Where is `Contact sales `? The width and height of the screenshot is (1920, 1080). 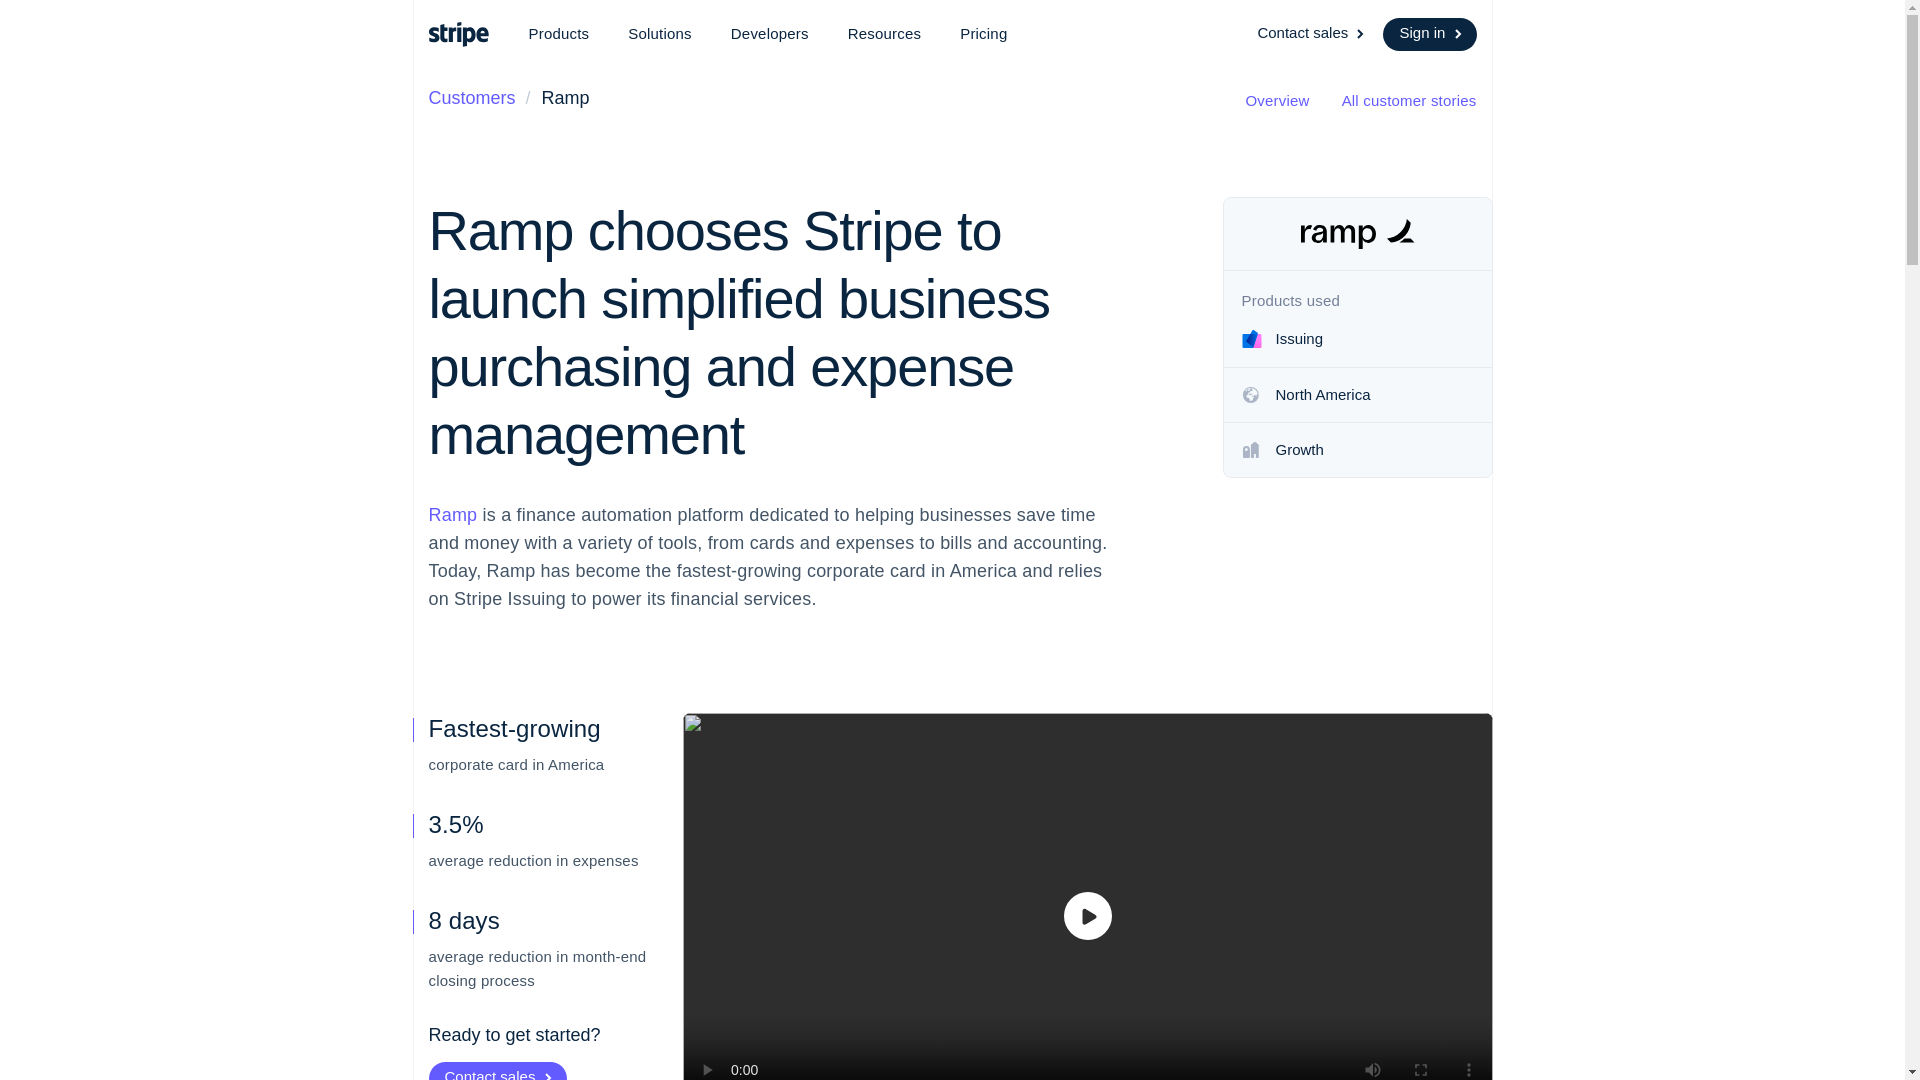 Contact sales  is located at coordinates (1312, 34).